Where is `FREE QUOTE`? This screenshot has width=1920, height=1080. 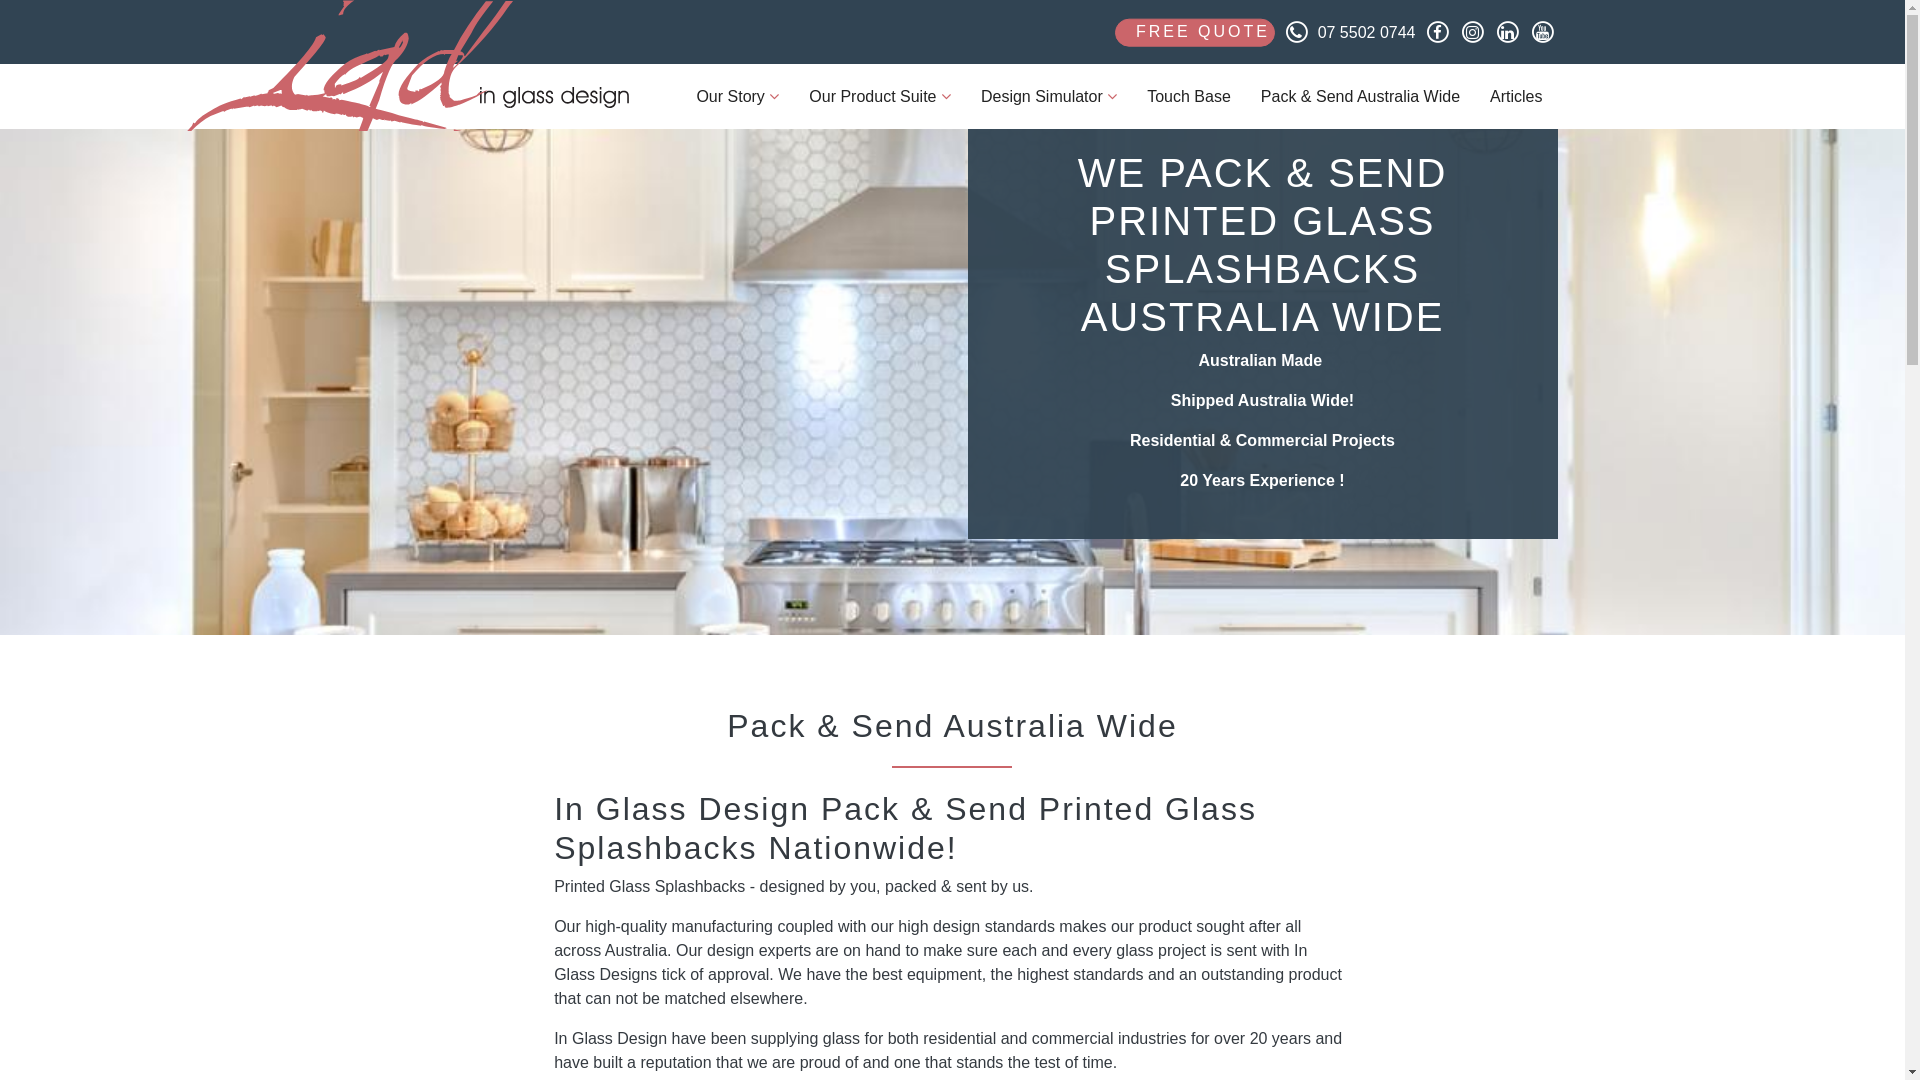 FREE QUOTE is located at coordinates (1195, 32).